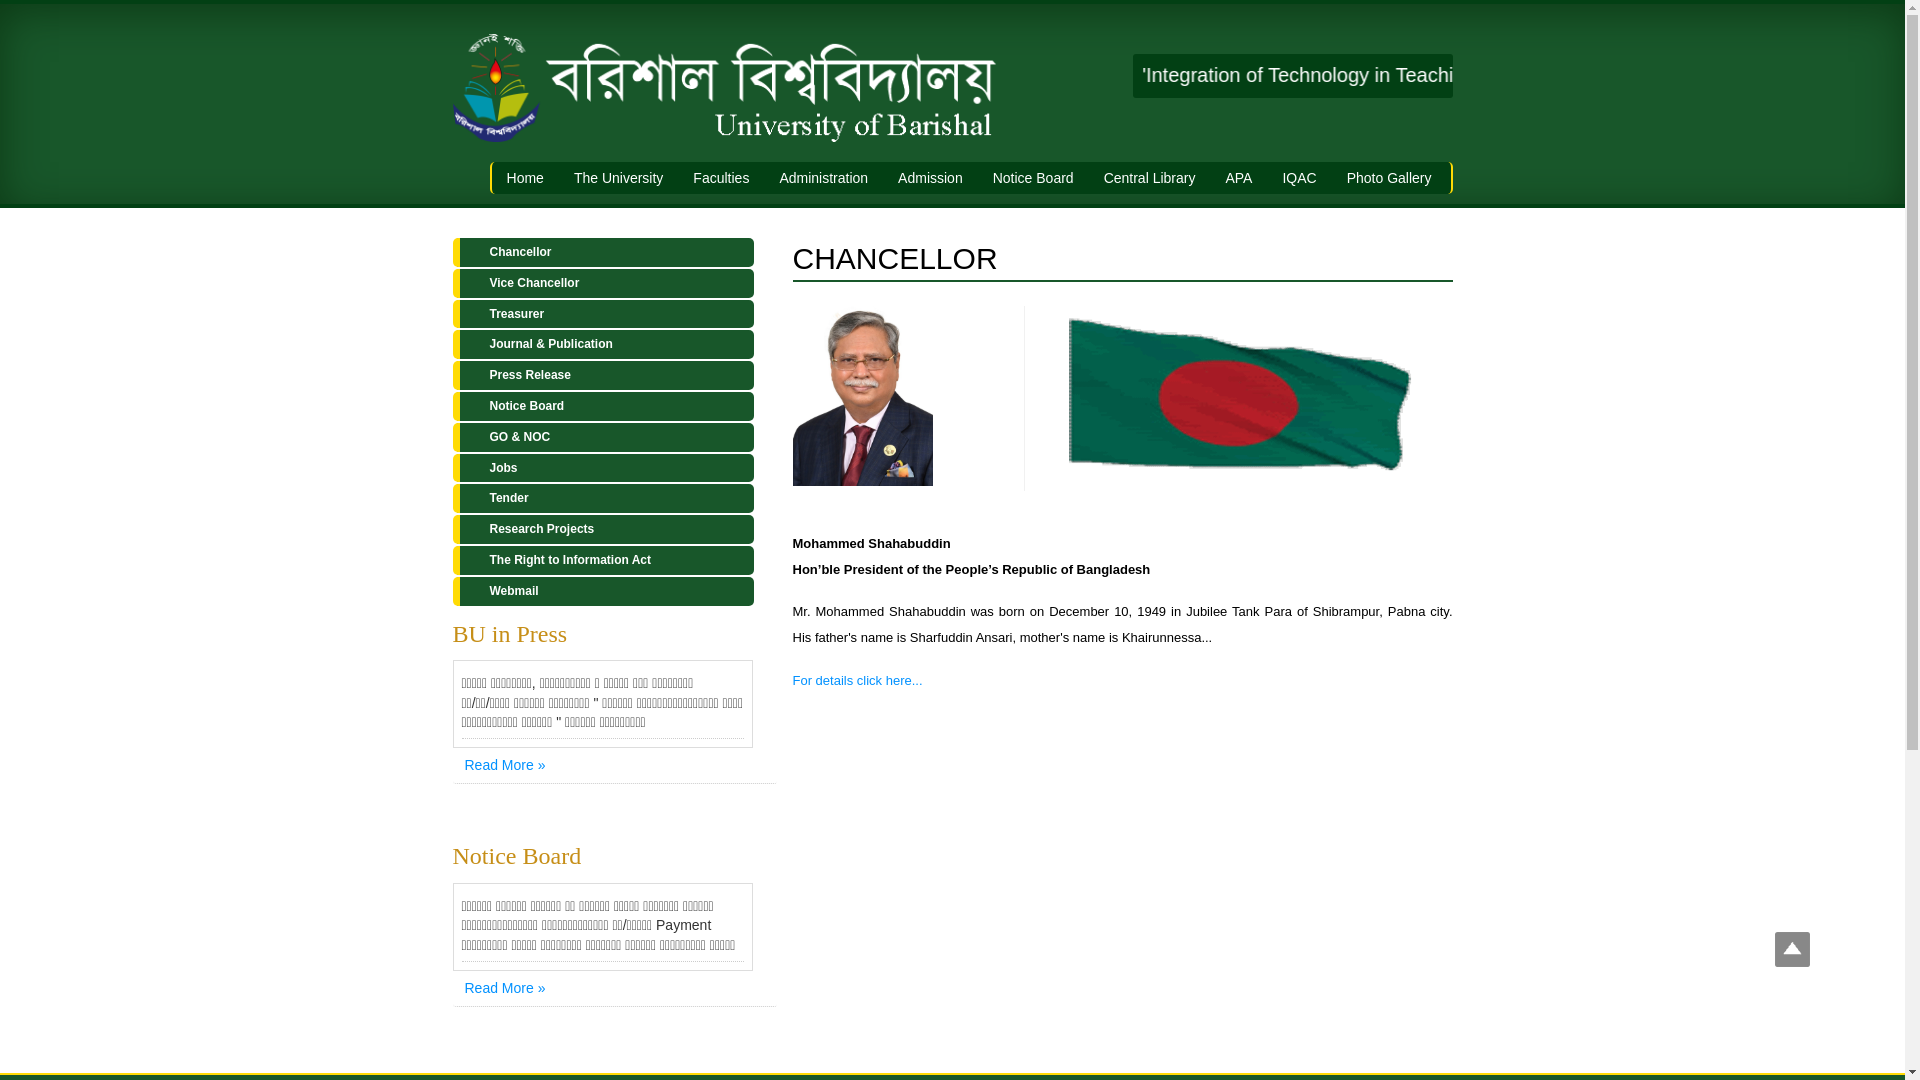  I want to click on Treasurer, so click(602, 314).